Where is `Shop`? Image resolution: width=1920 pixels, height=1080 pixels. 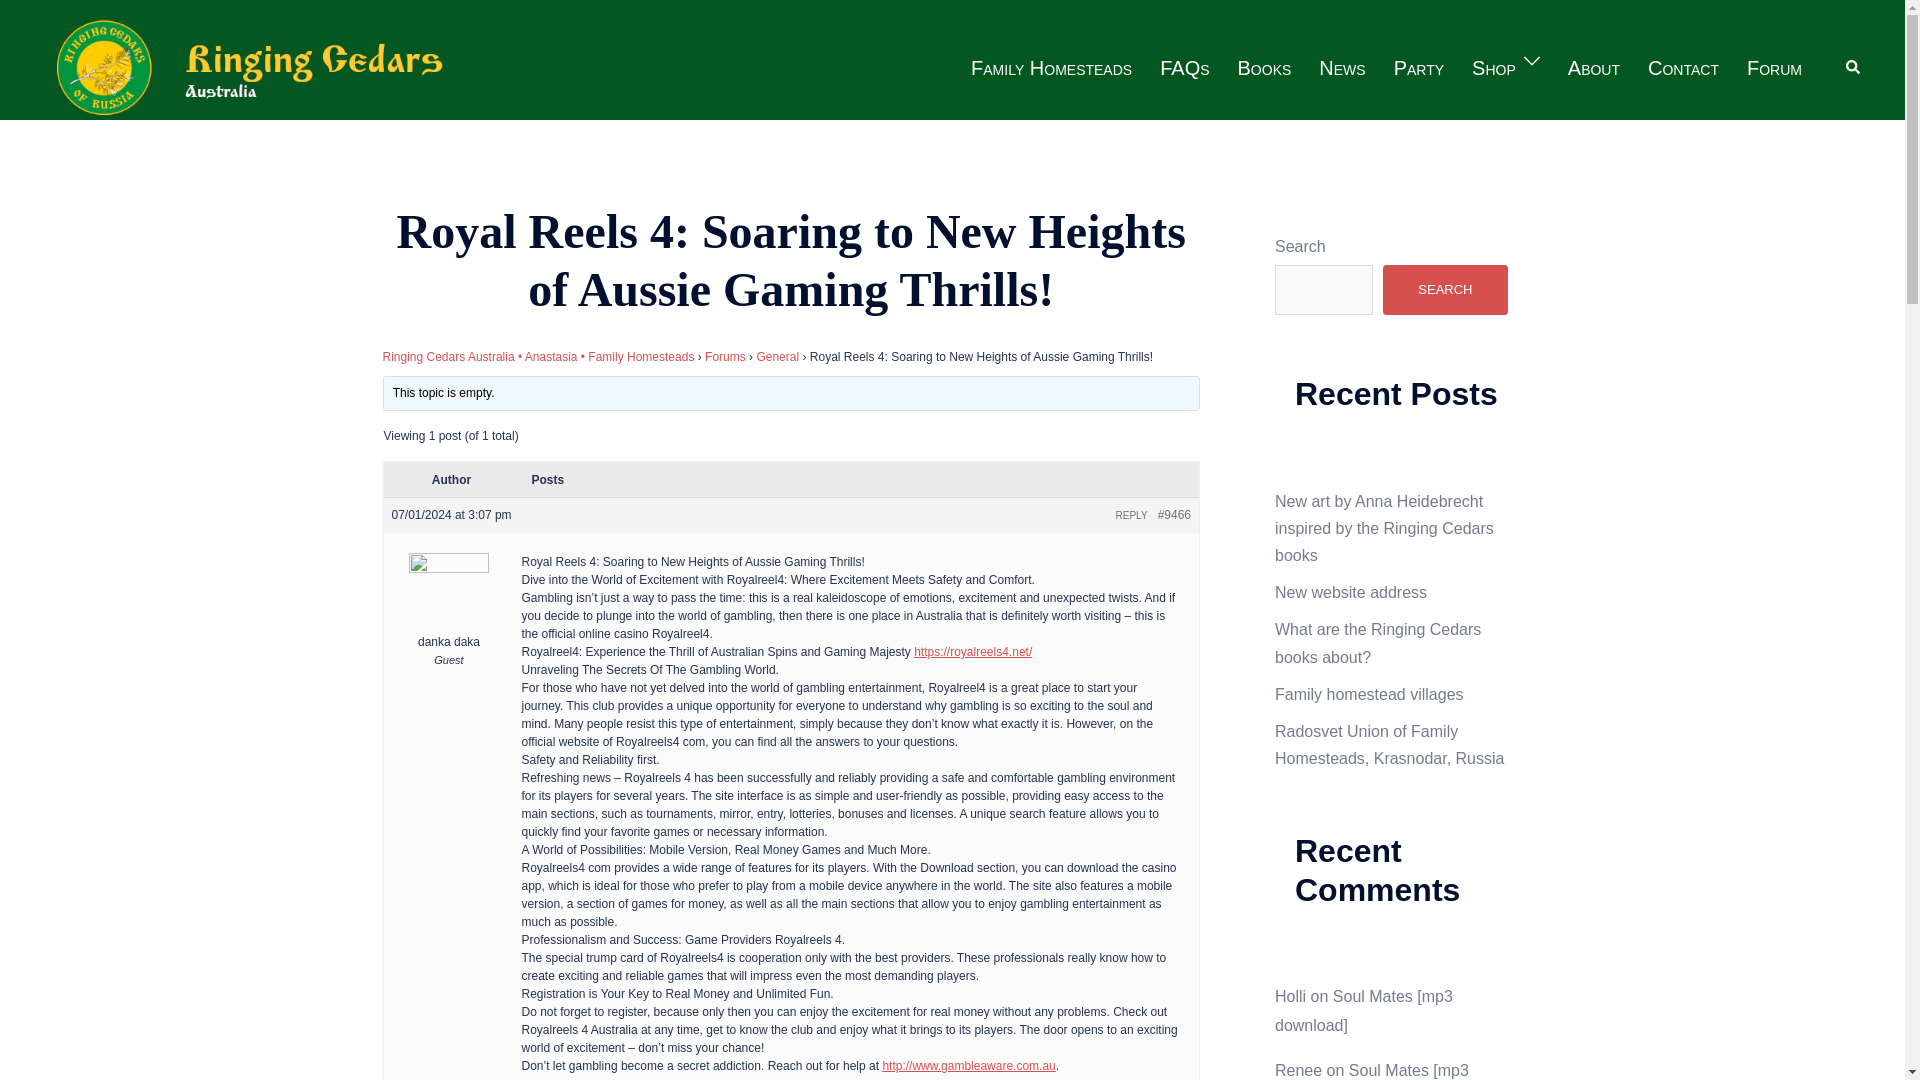 Shop is located at coordinates (1494, 68).